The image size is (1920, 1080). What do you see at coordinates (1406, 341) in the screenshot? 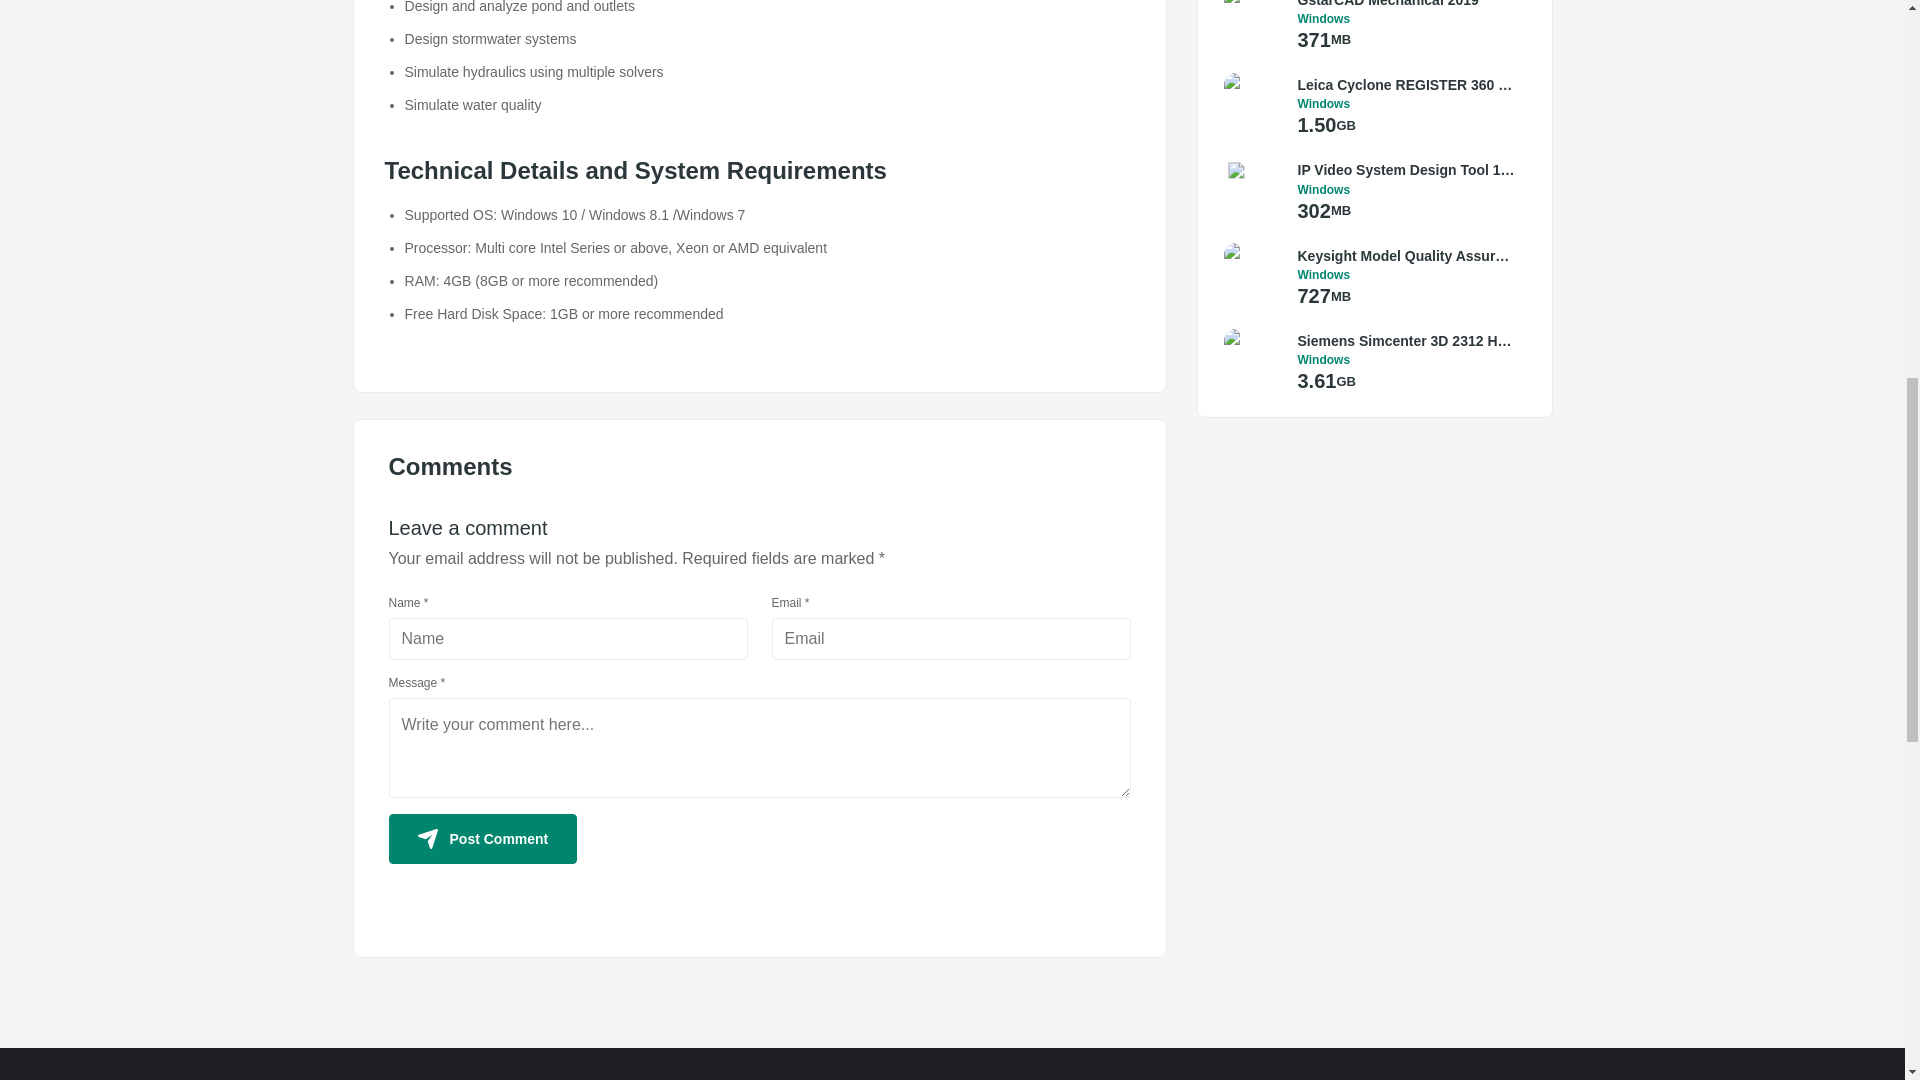
I see `Siemens Simcenter 3D 2312 HTML Documentation` at bounding box center [1406, 341].